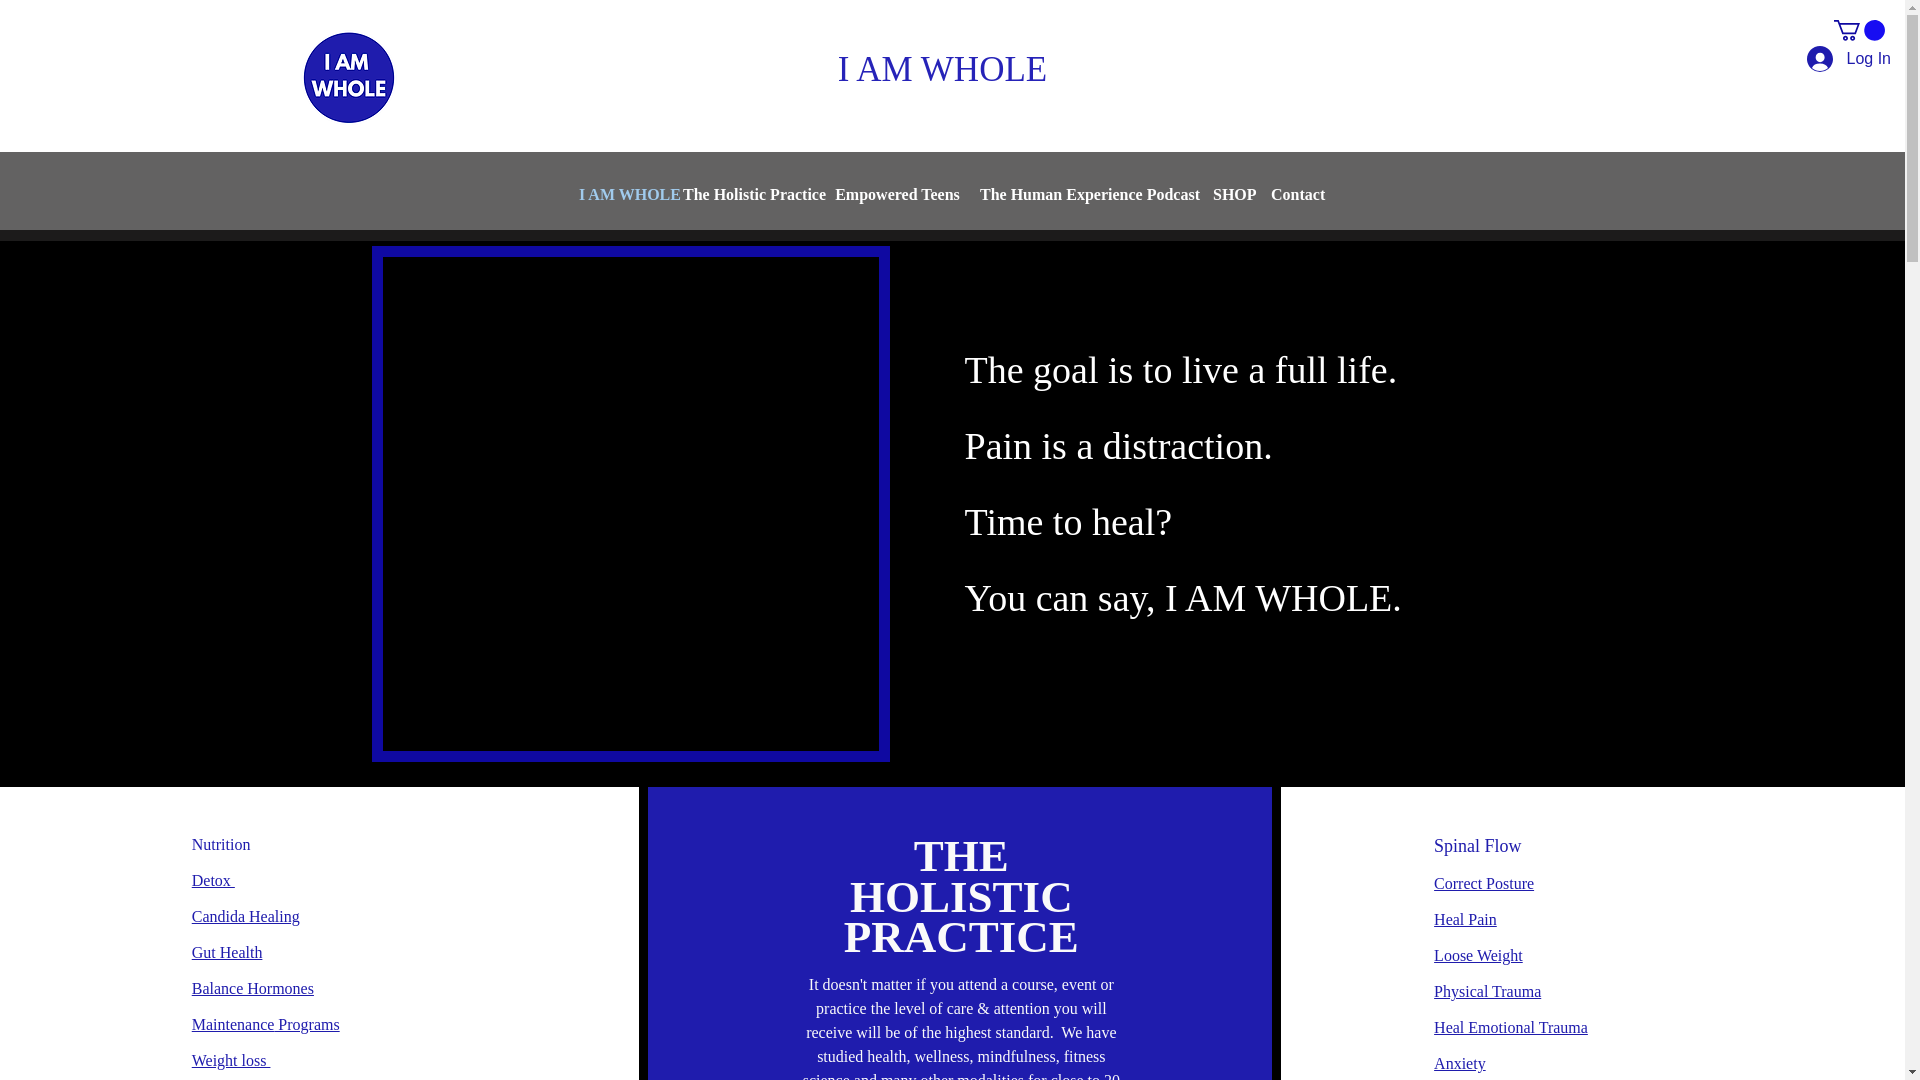 The height and width of the screenshot is (1080, 1920). What do you see at coordinates (228, 952) in the screenshot?
I see `Gut Health` at bounding box center [228, 952].